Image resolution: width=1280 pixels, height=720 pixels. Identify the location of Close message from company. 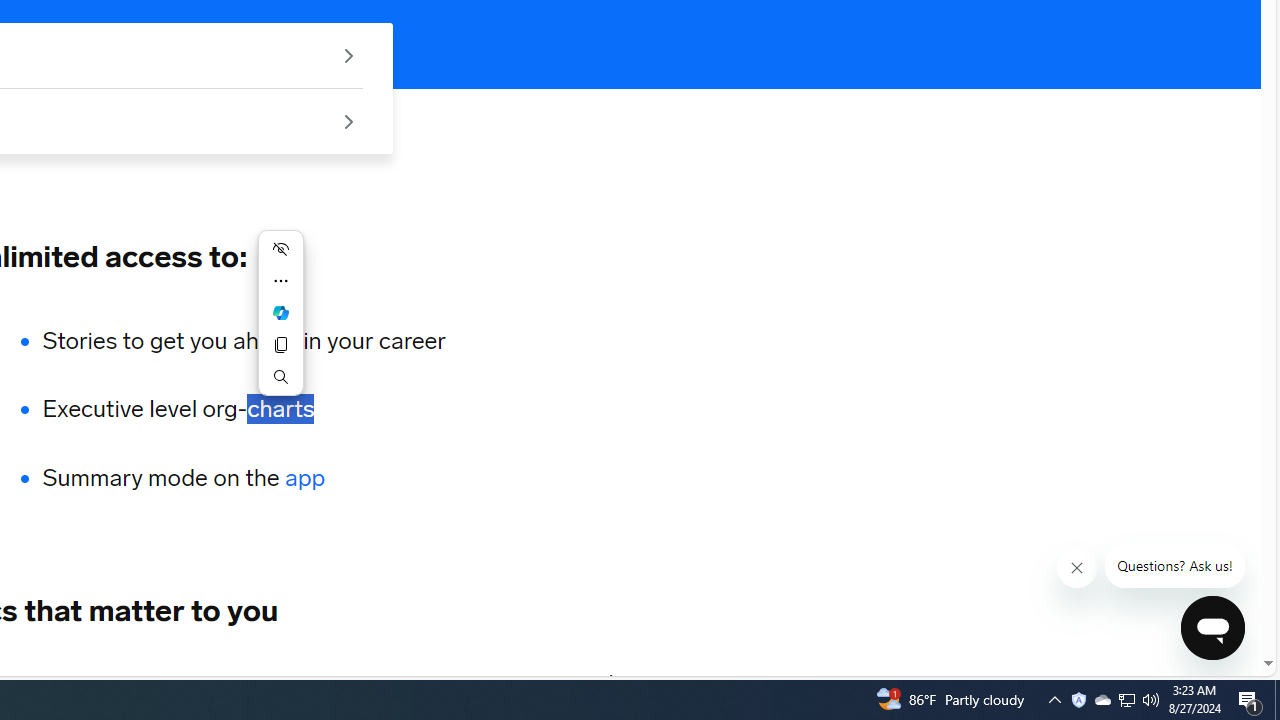
(1078, 568).